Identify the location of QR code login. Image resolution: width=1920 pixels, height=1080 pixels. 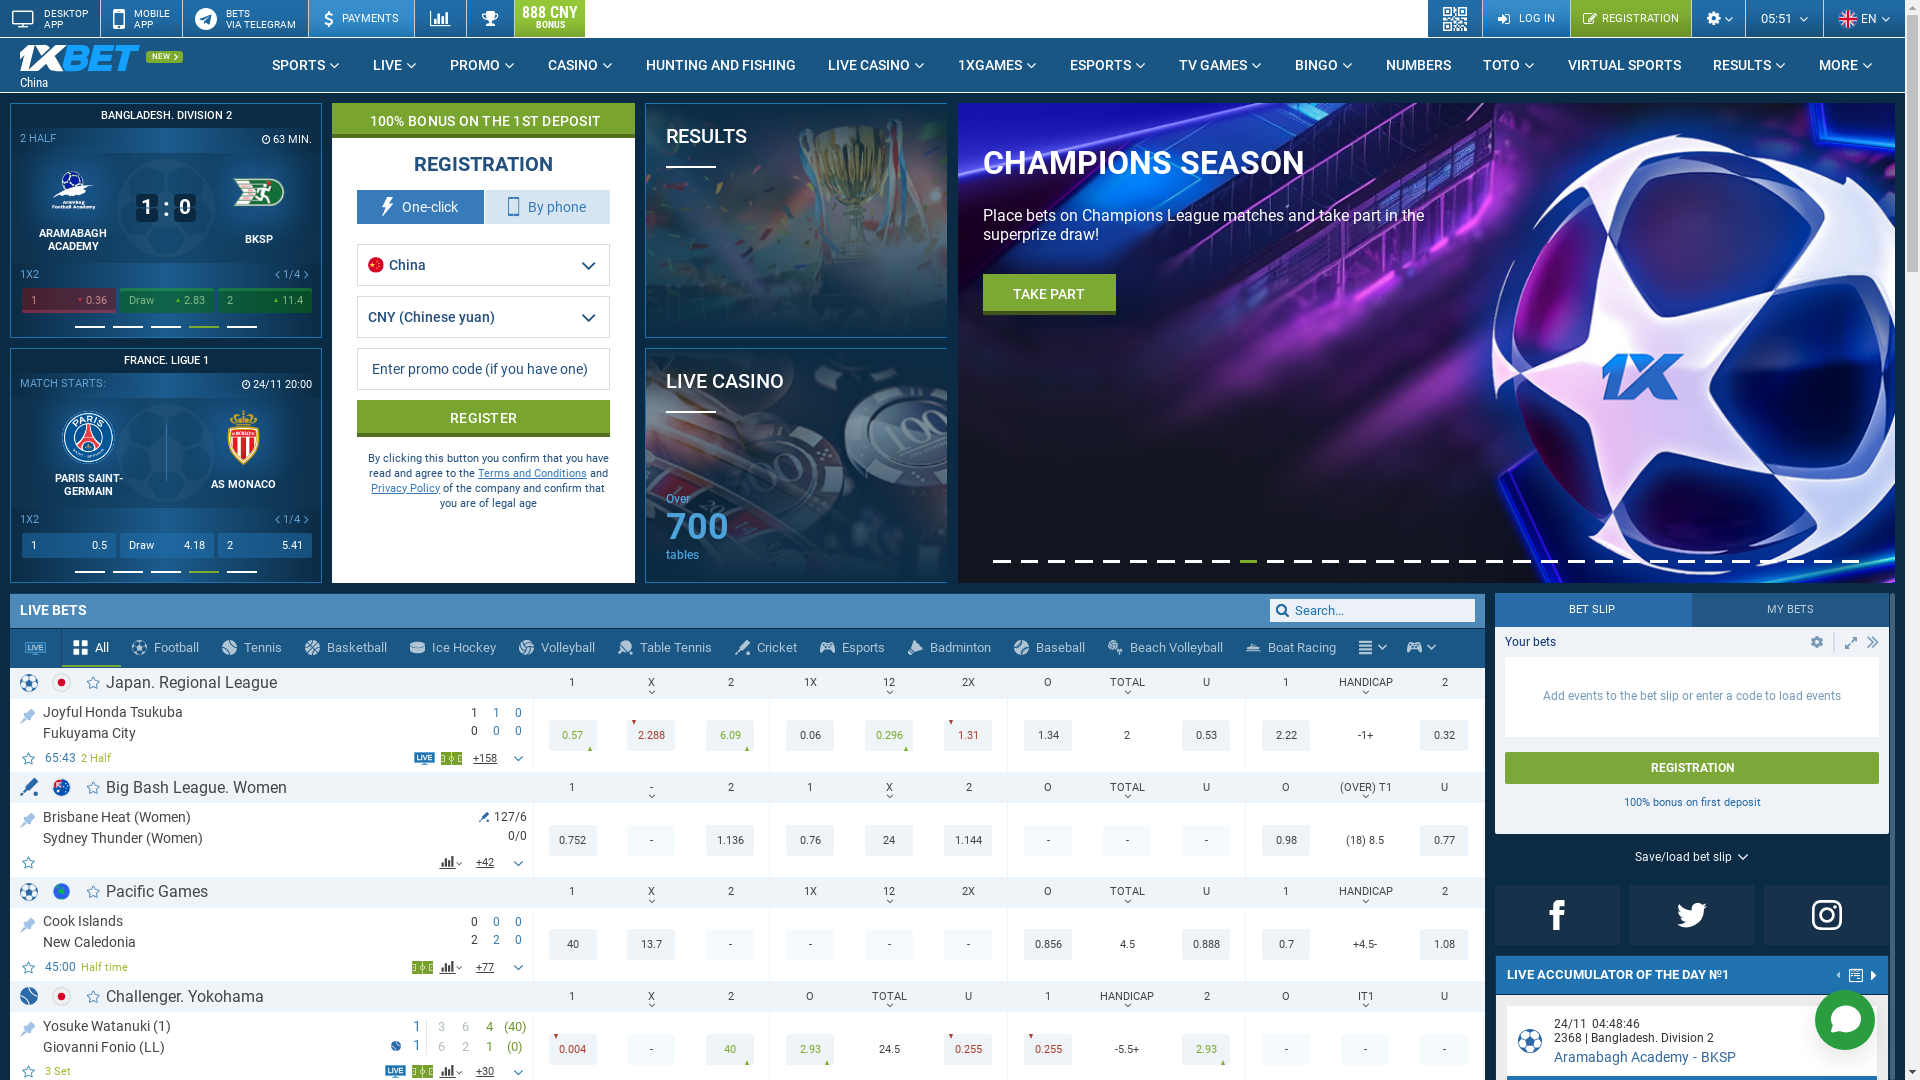
(1456, 18).